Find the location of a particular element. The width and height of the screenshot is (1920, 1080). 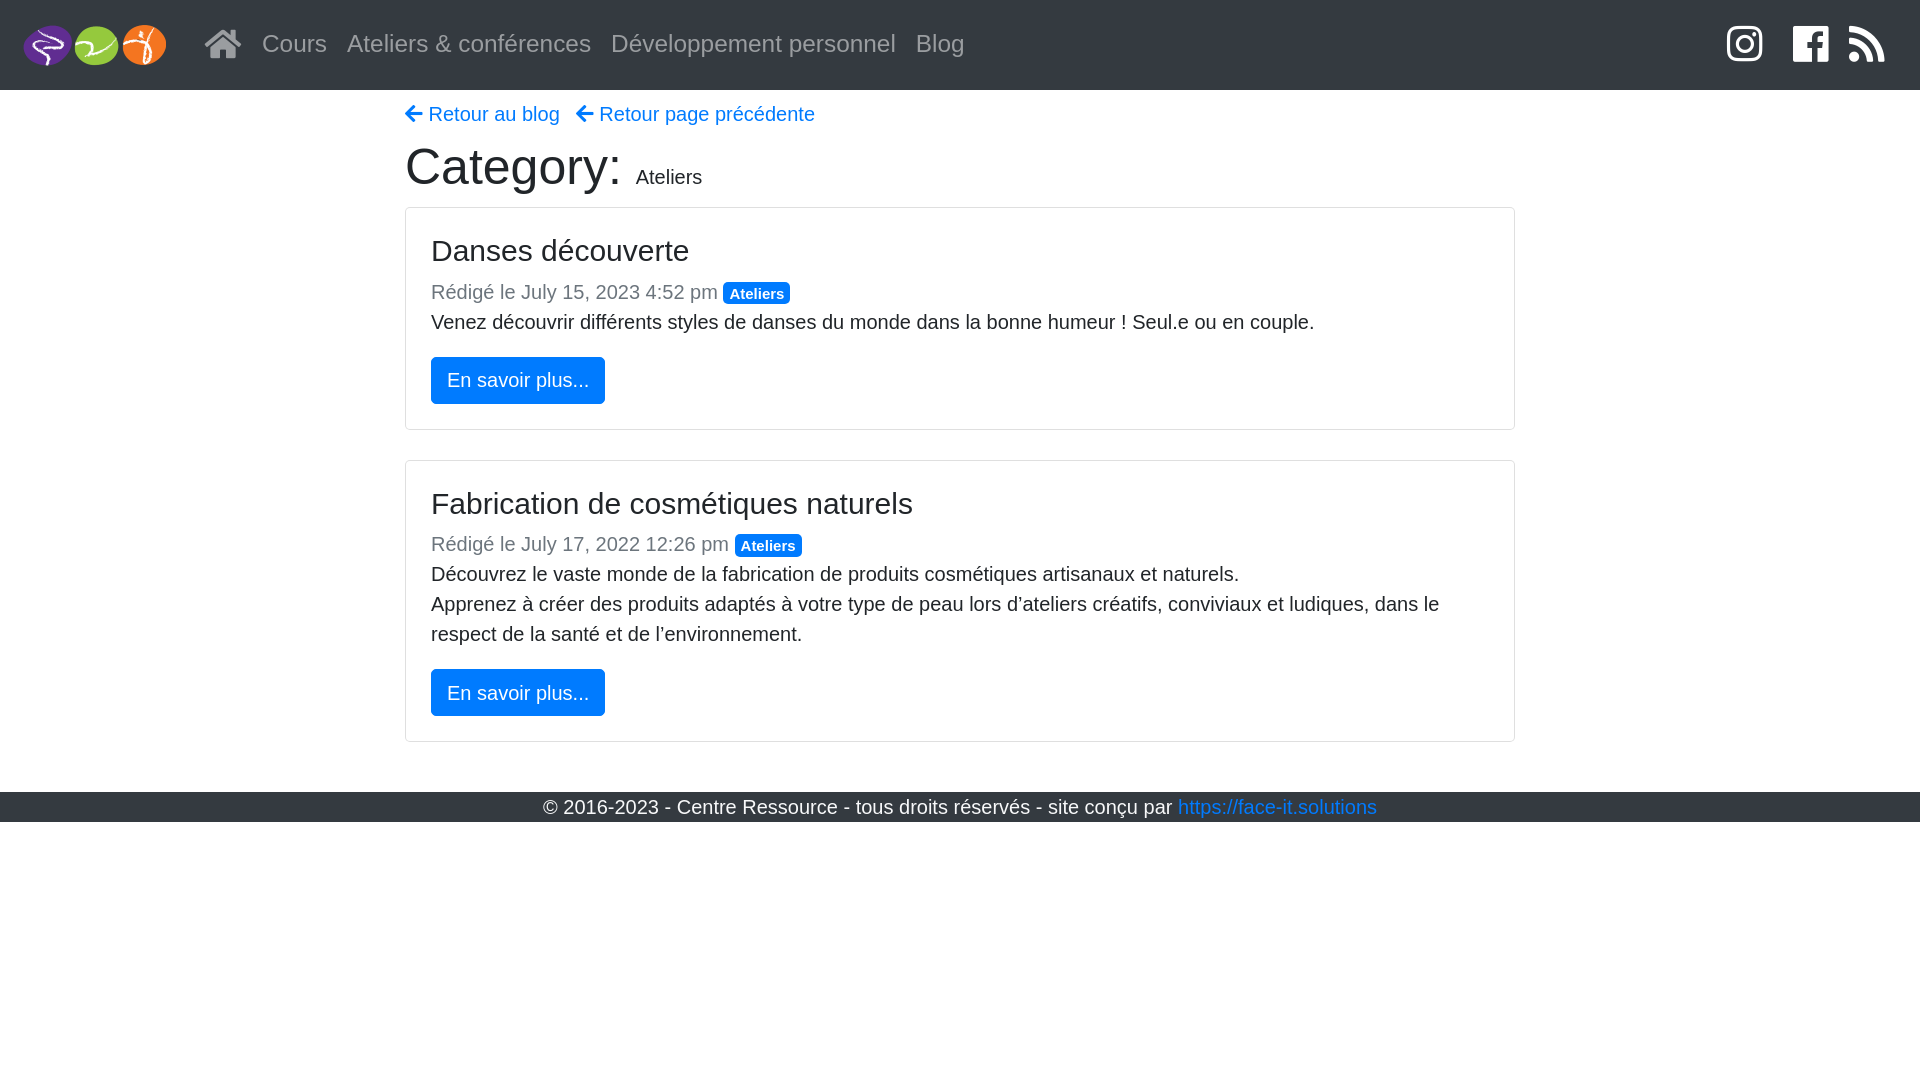

https://face-it.solutions is located at coordinates (1278, 807).